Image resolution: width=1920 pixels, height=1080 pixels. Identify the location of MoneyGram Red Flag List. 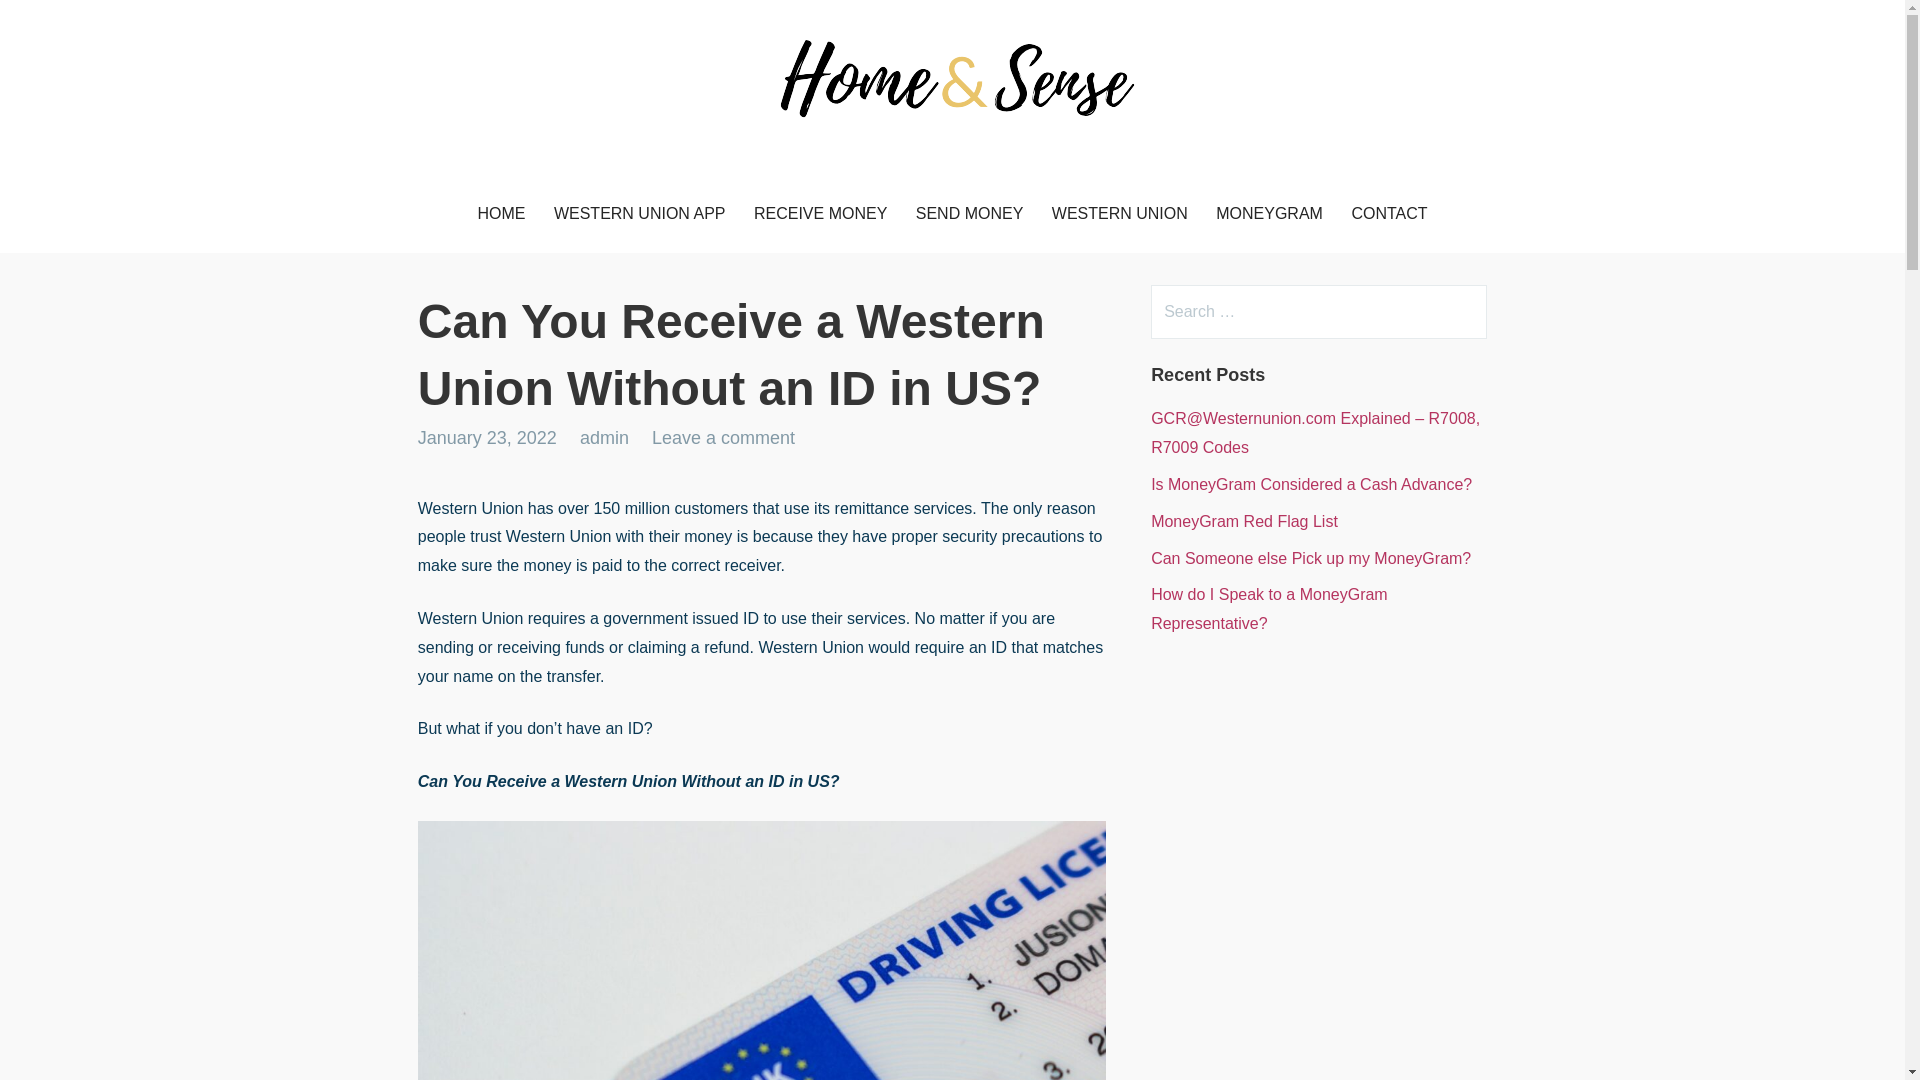
(1244, 522).